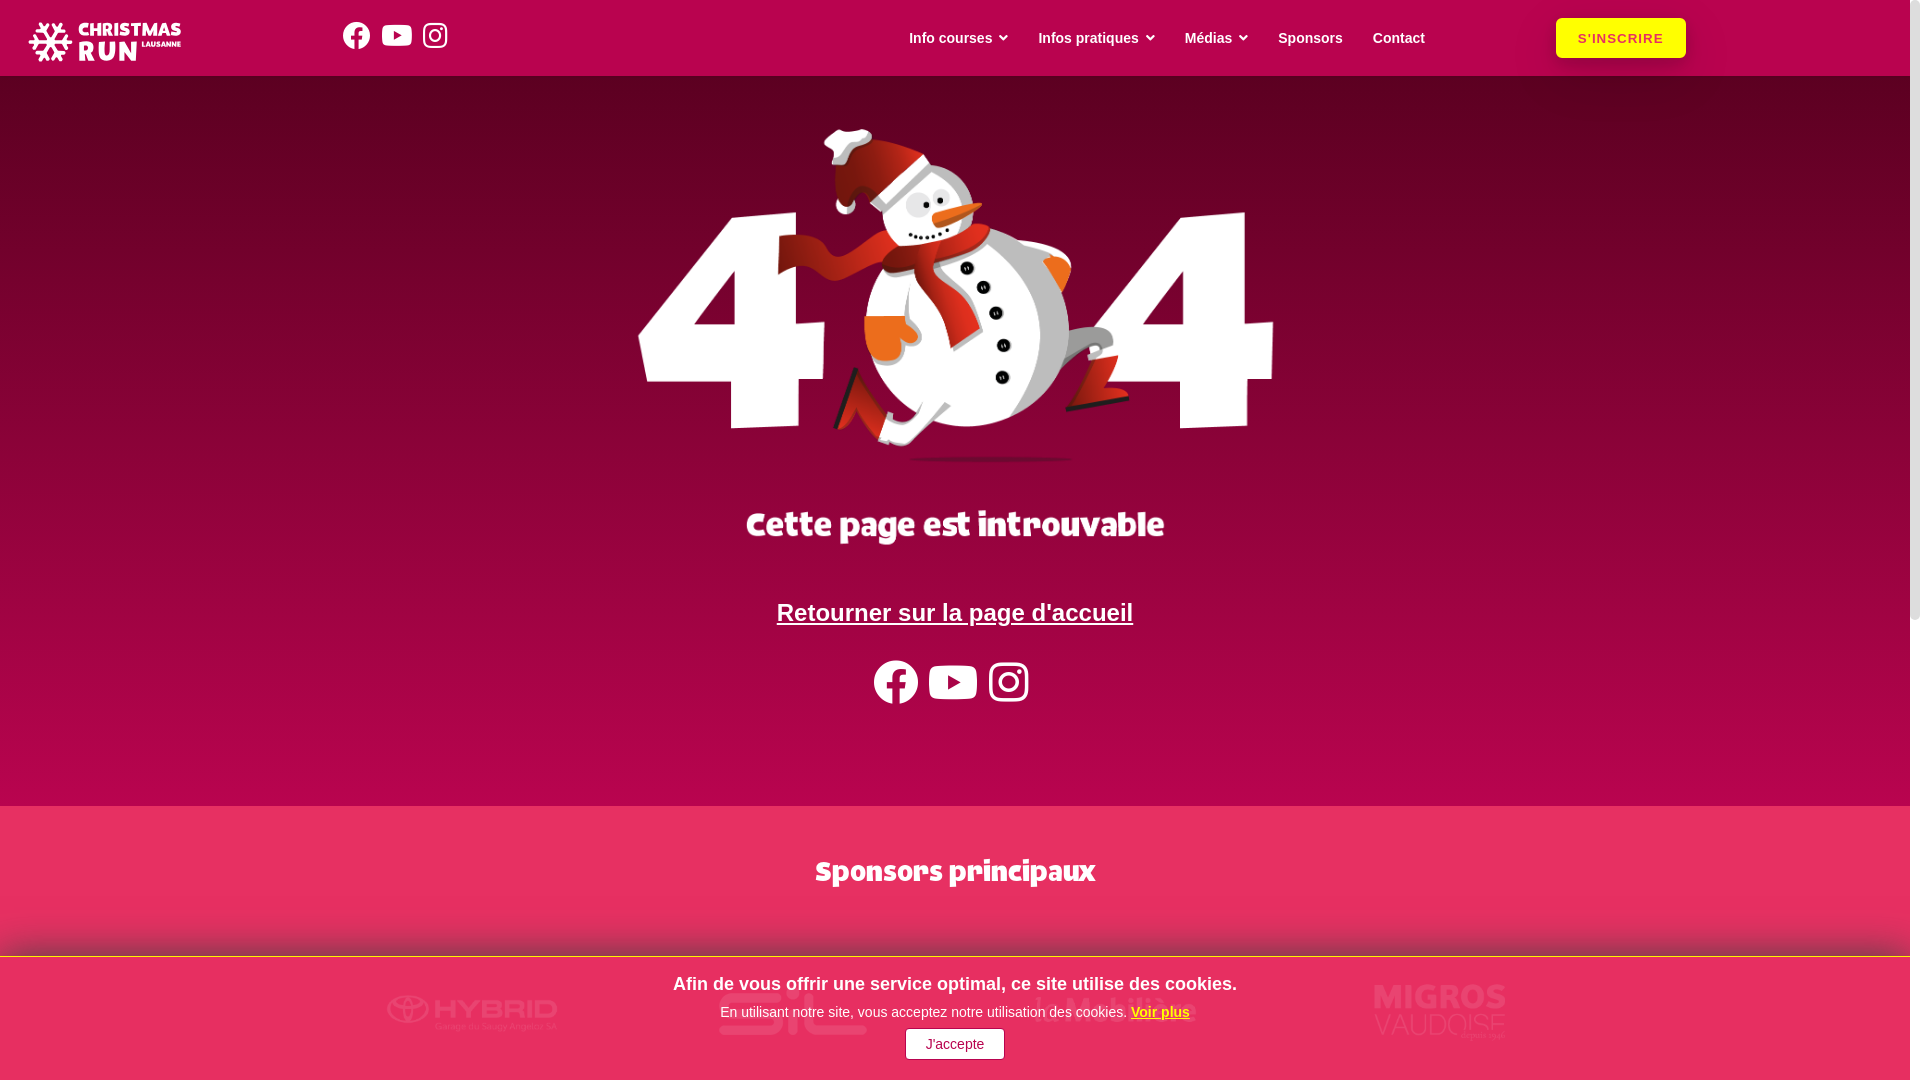  Describe the element at coordinates (900, 694) in the screenshot. I see `facebook` at that location.